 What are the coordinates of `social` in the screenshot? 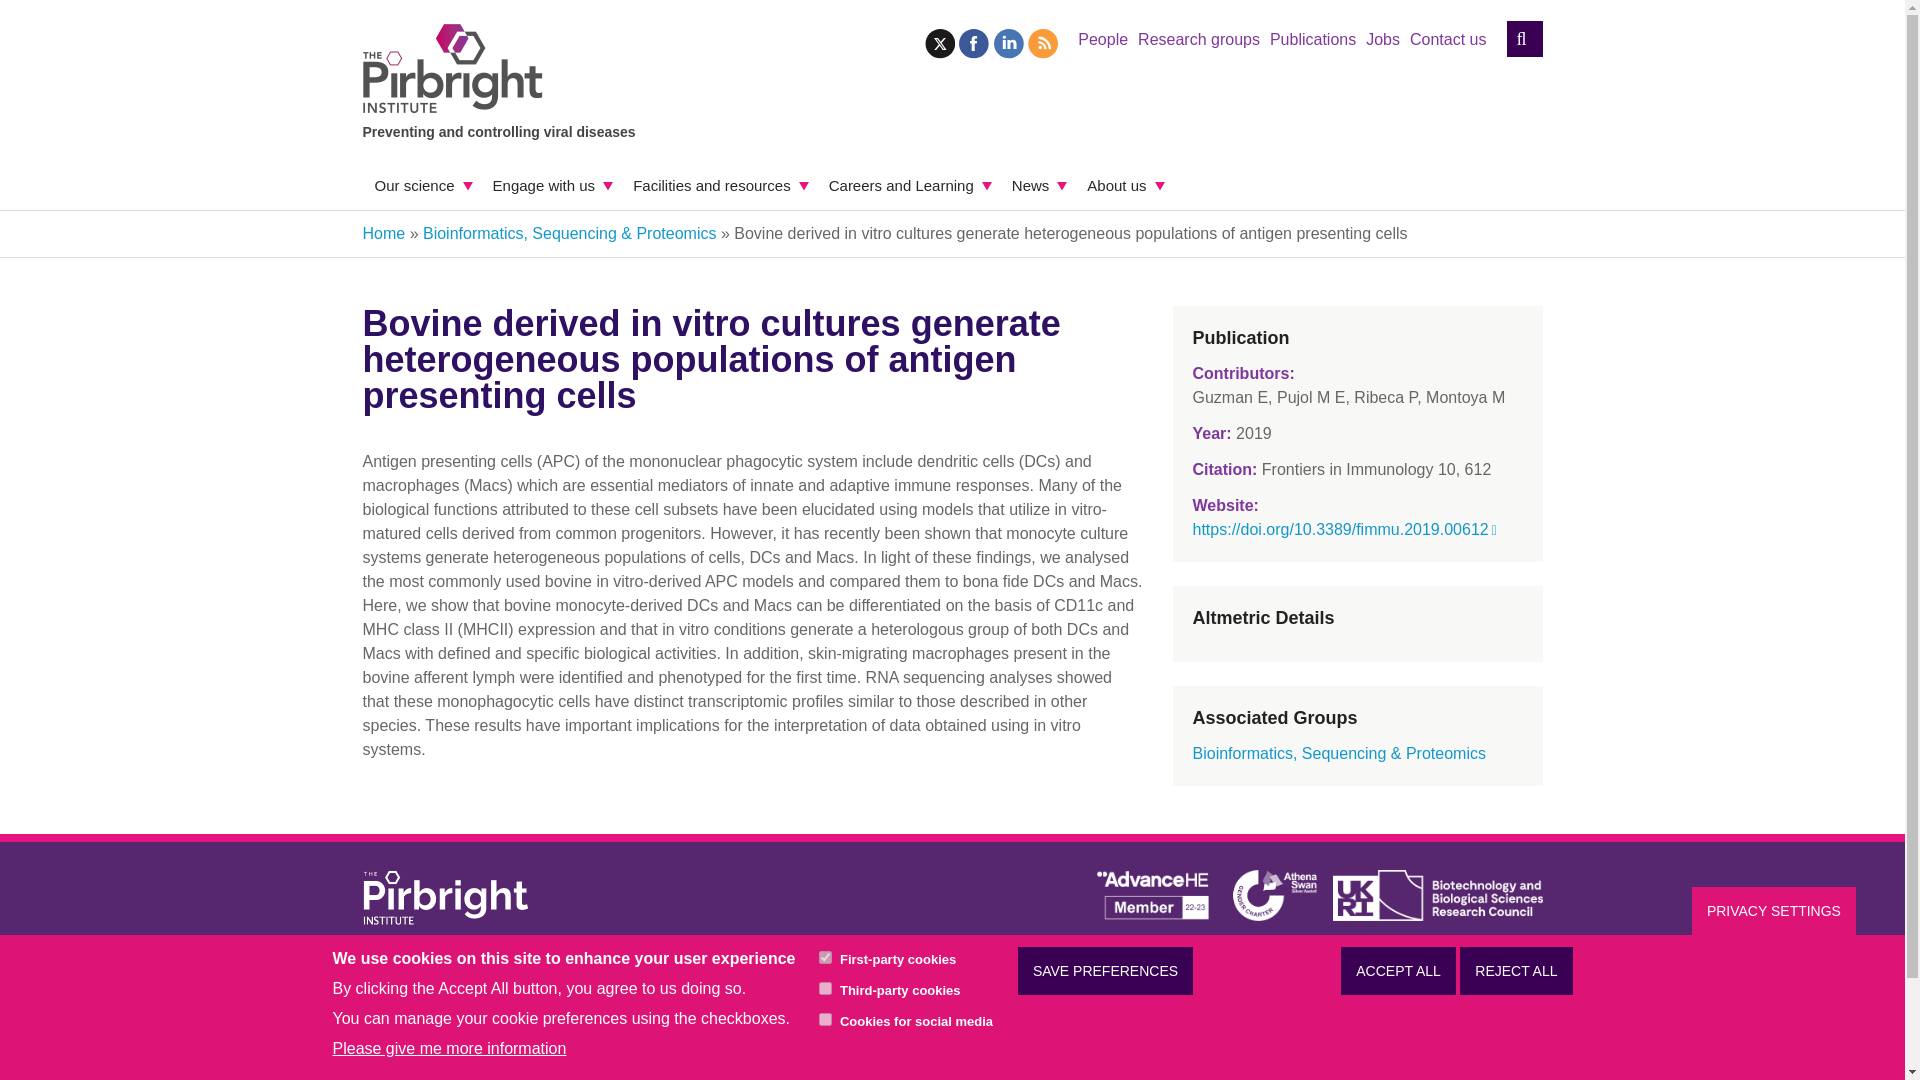 It's located at (825, 1020).